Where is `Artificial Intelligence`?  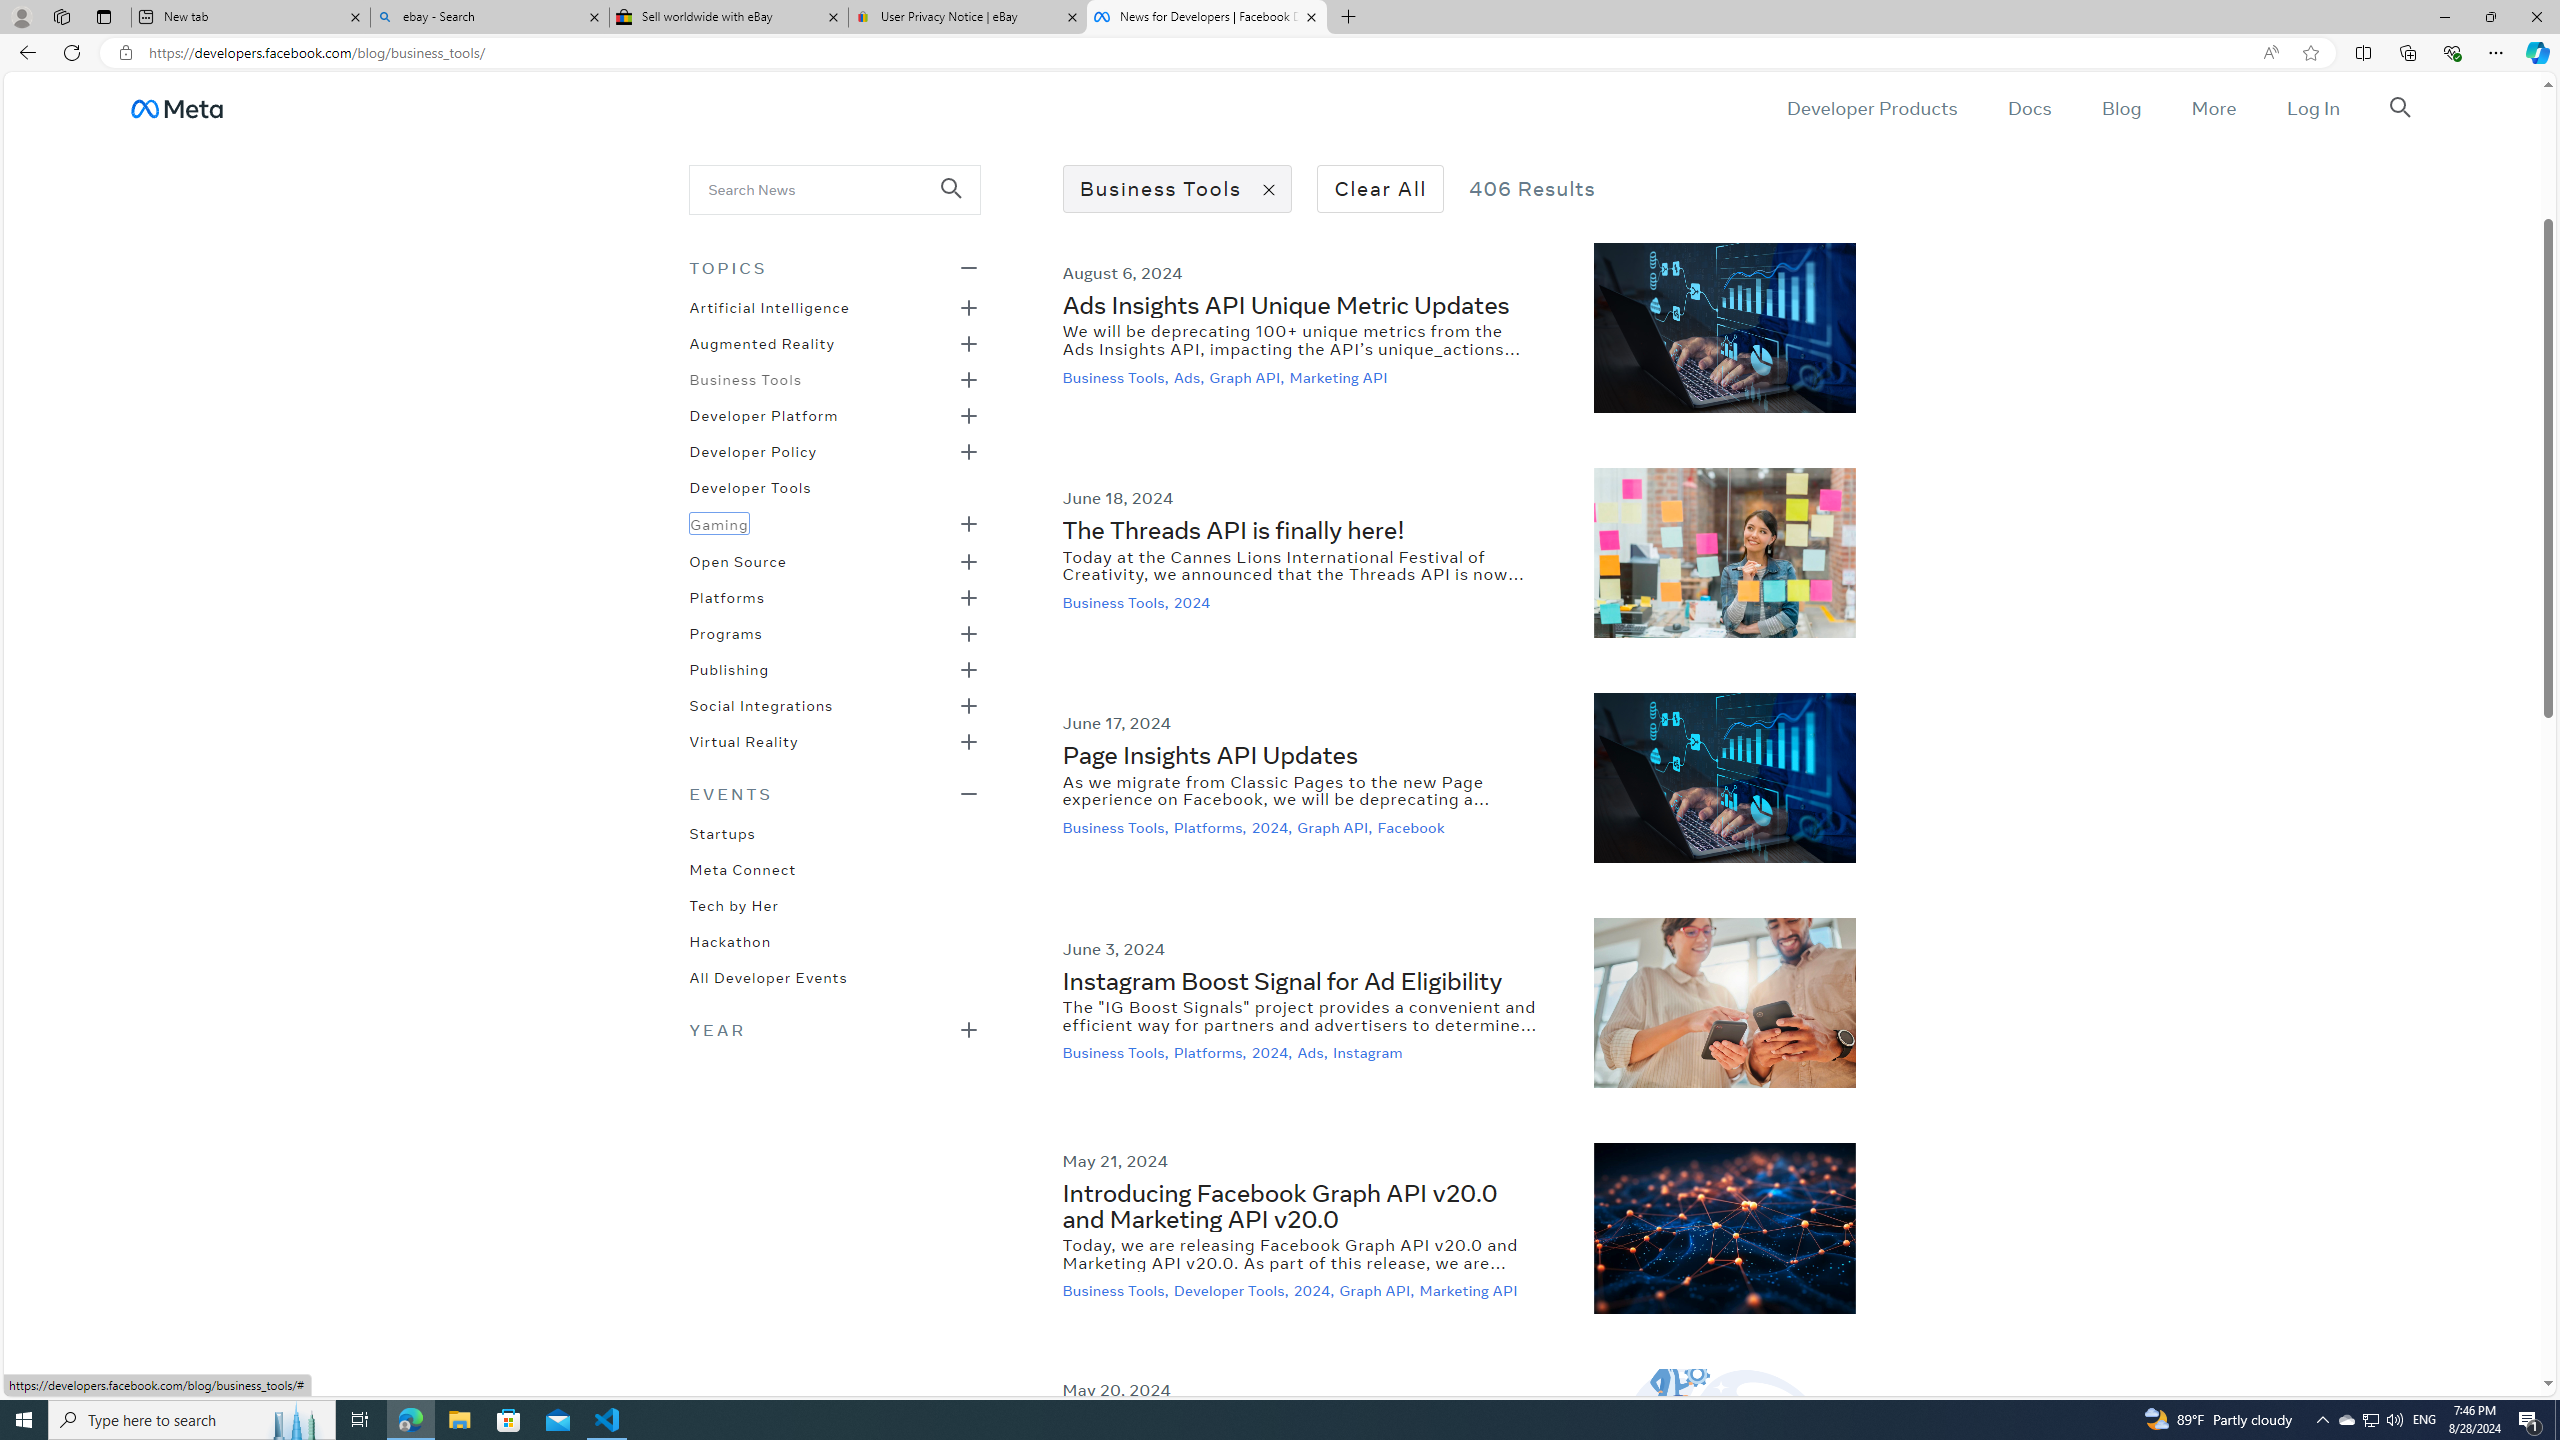
Artificial Intelligence is located at coordinates (768, 306).